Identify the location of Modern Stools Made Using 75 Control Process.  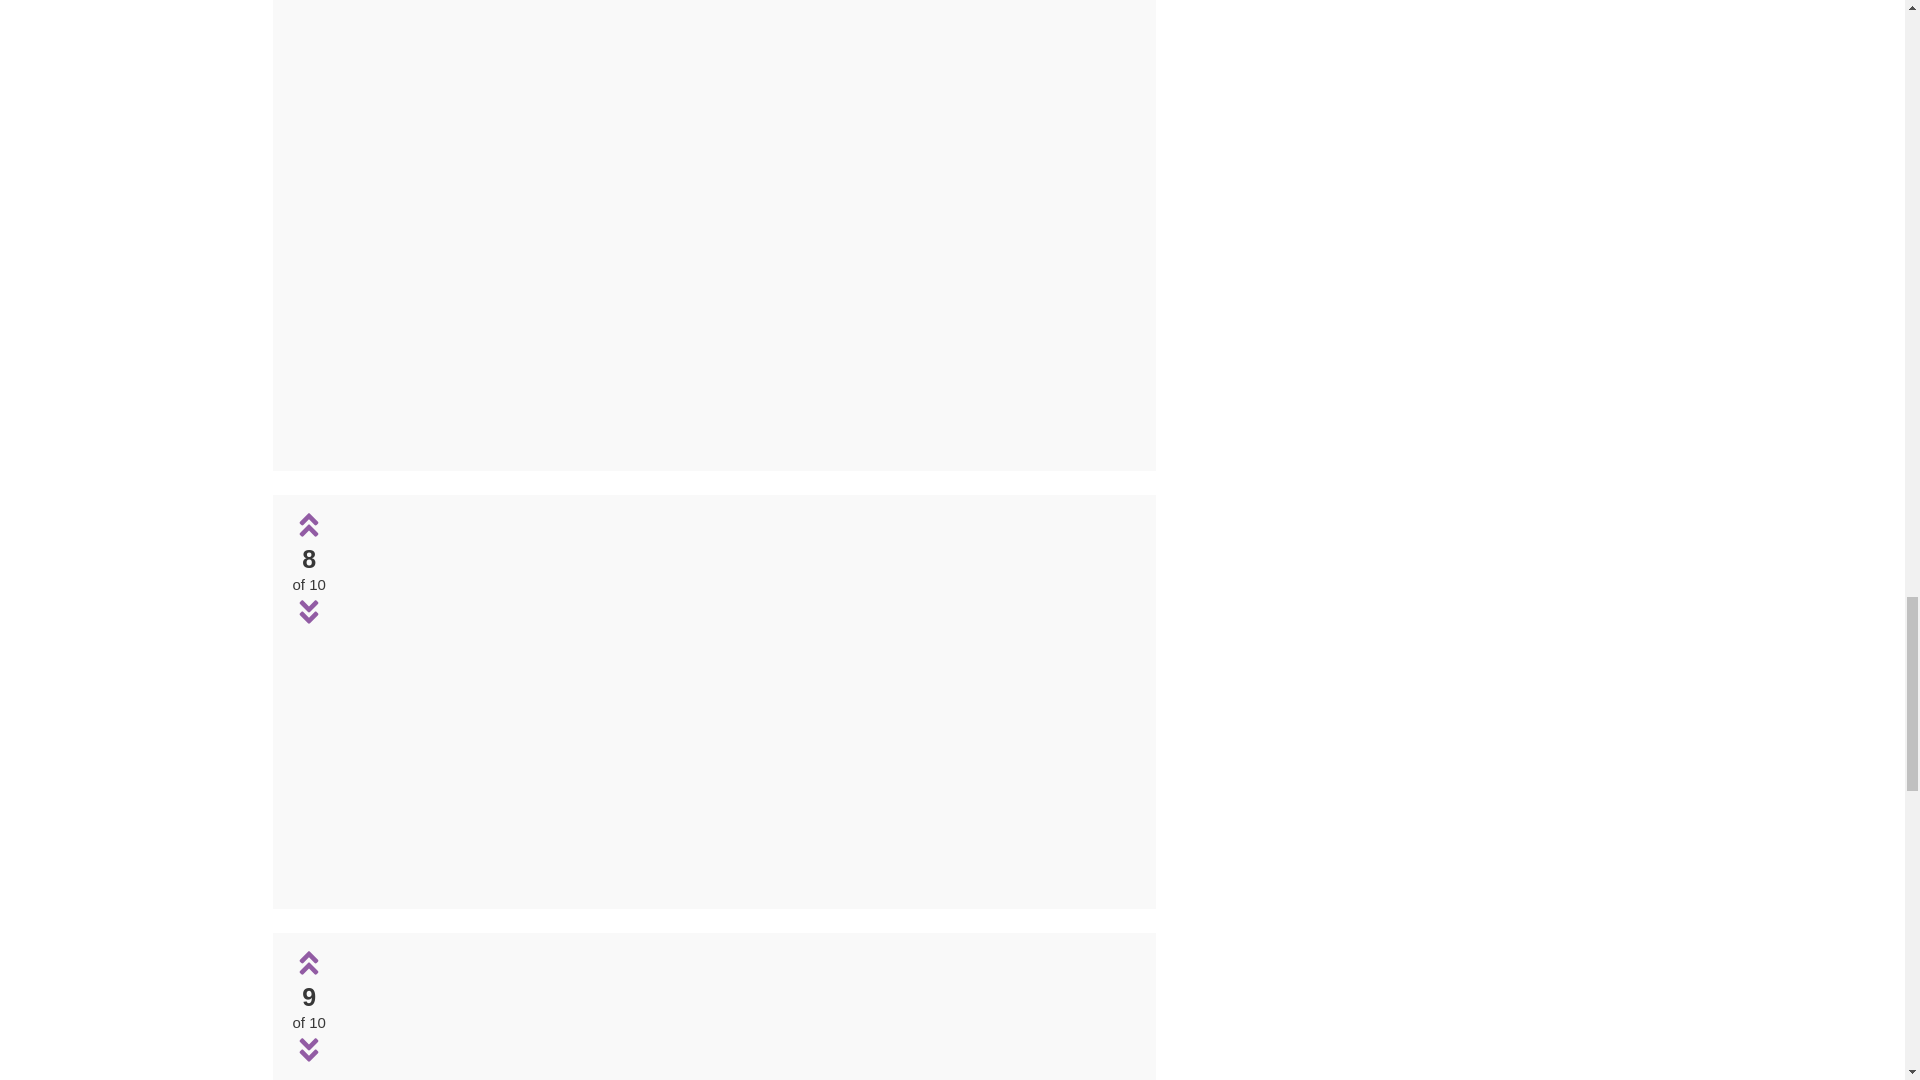
(738, 880).